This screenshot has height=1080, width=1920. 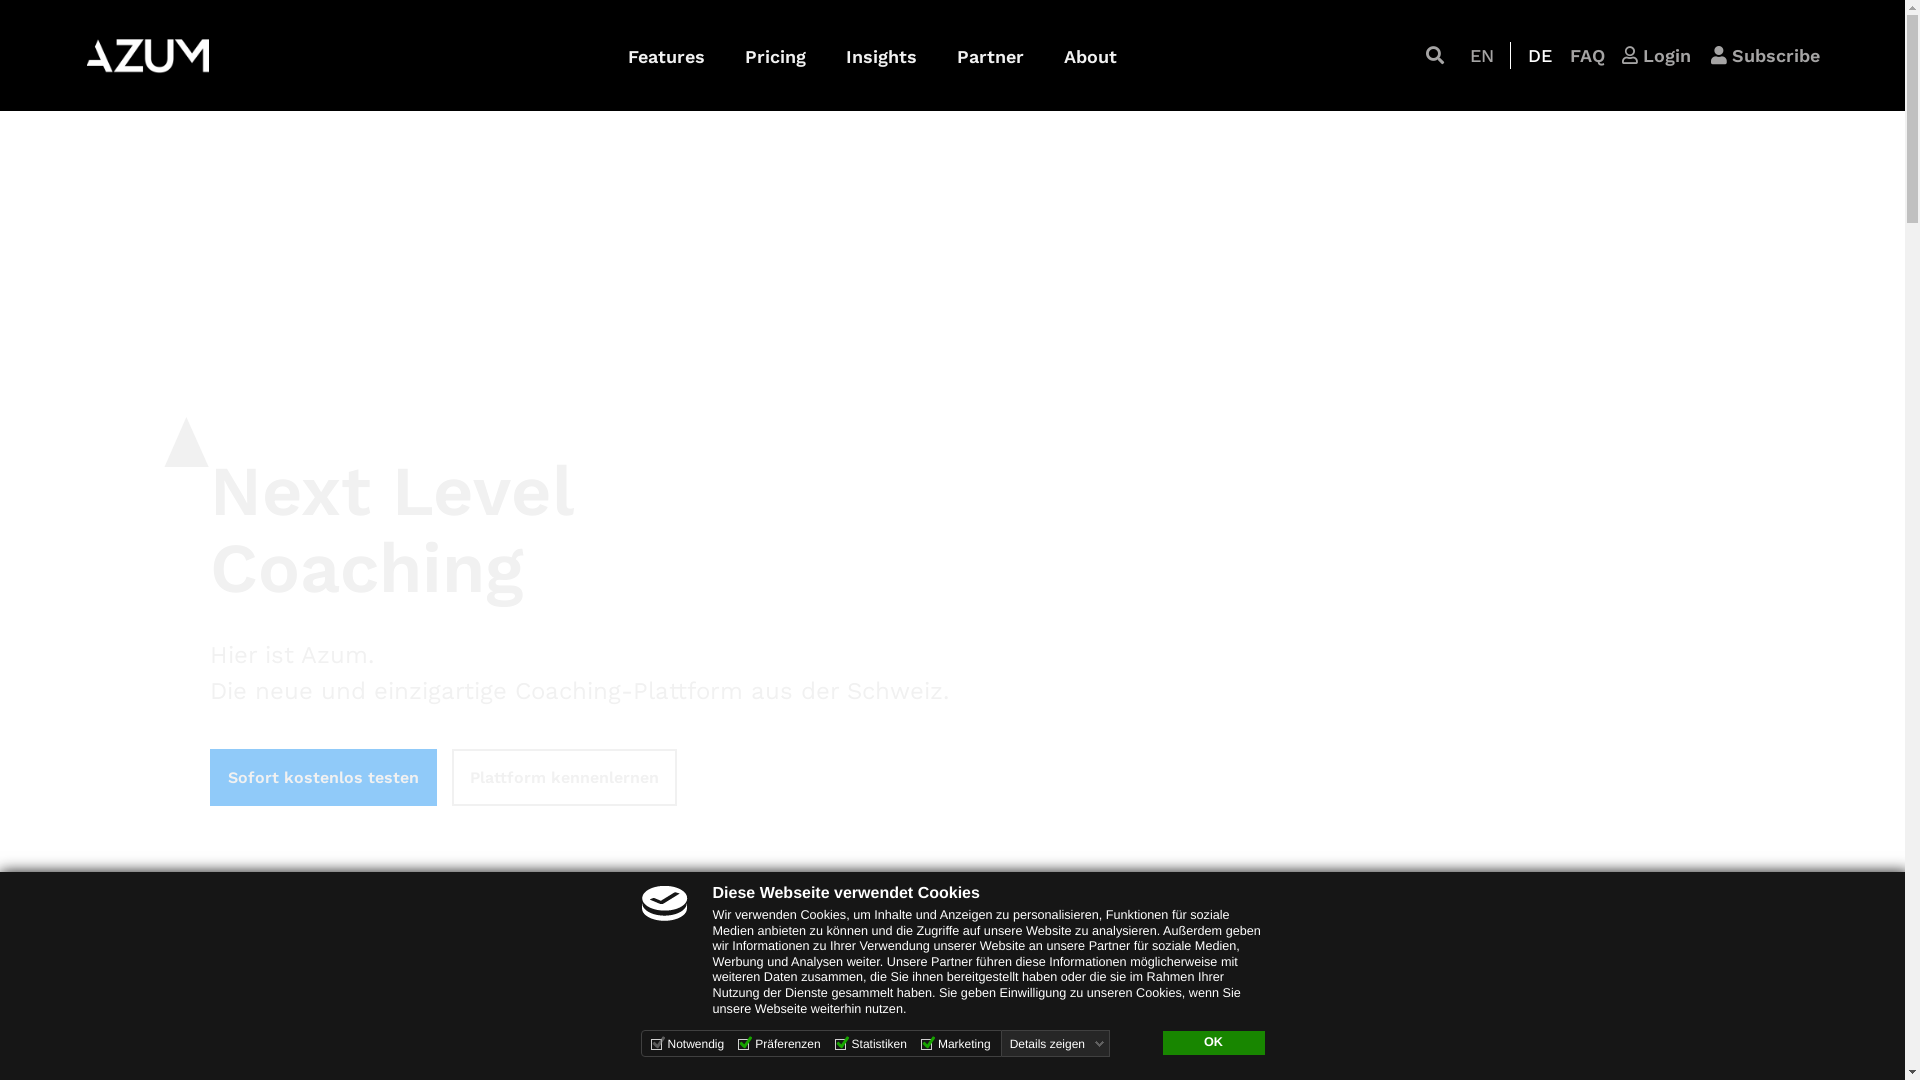 What do you see at coordinates (1766, 54) in the screenshot?
I see `Subscribe` at bounding box center [1766, 54].